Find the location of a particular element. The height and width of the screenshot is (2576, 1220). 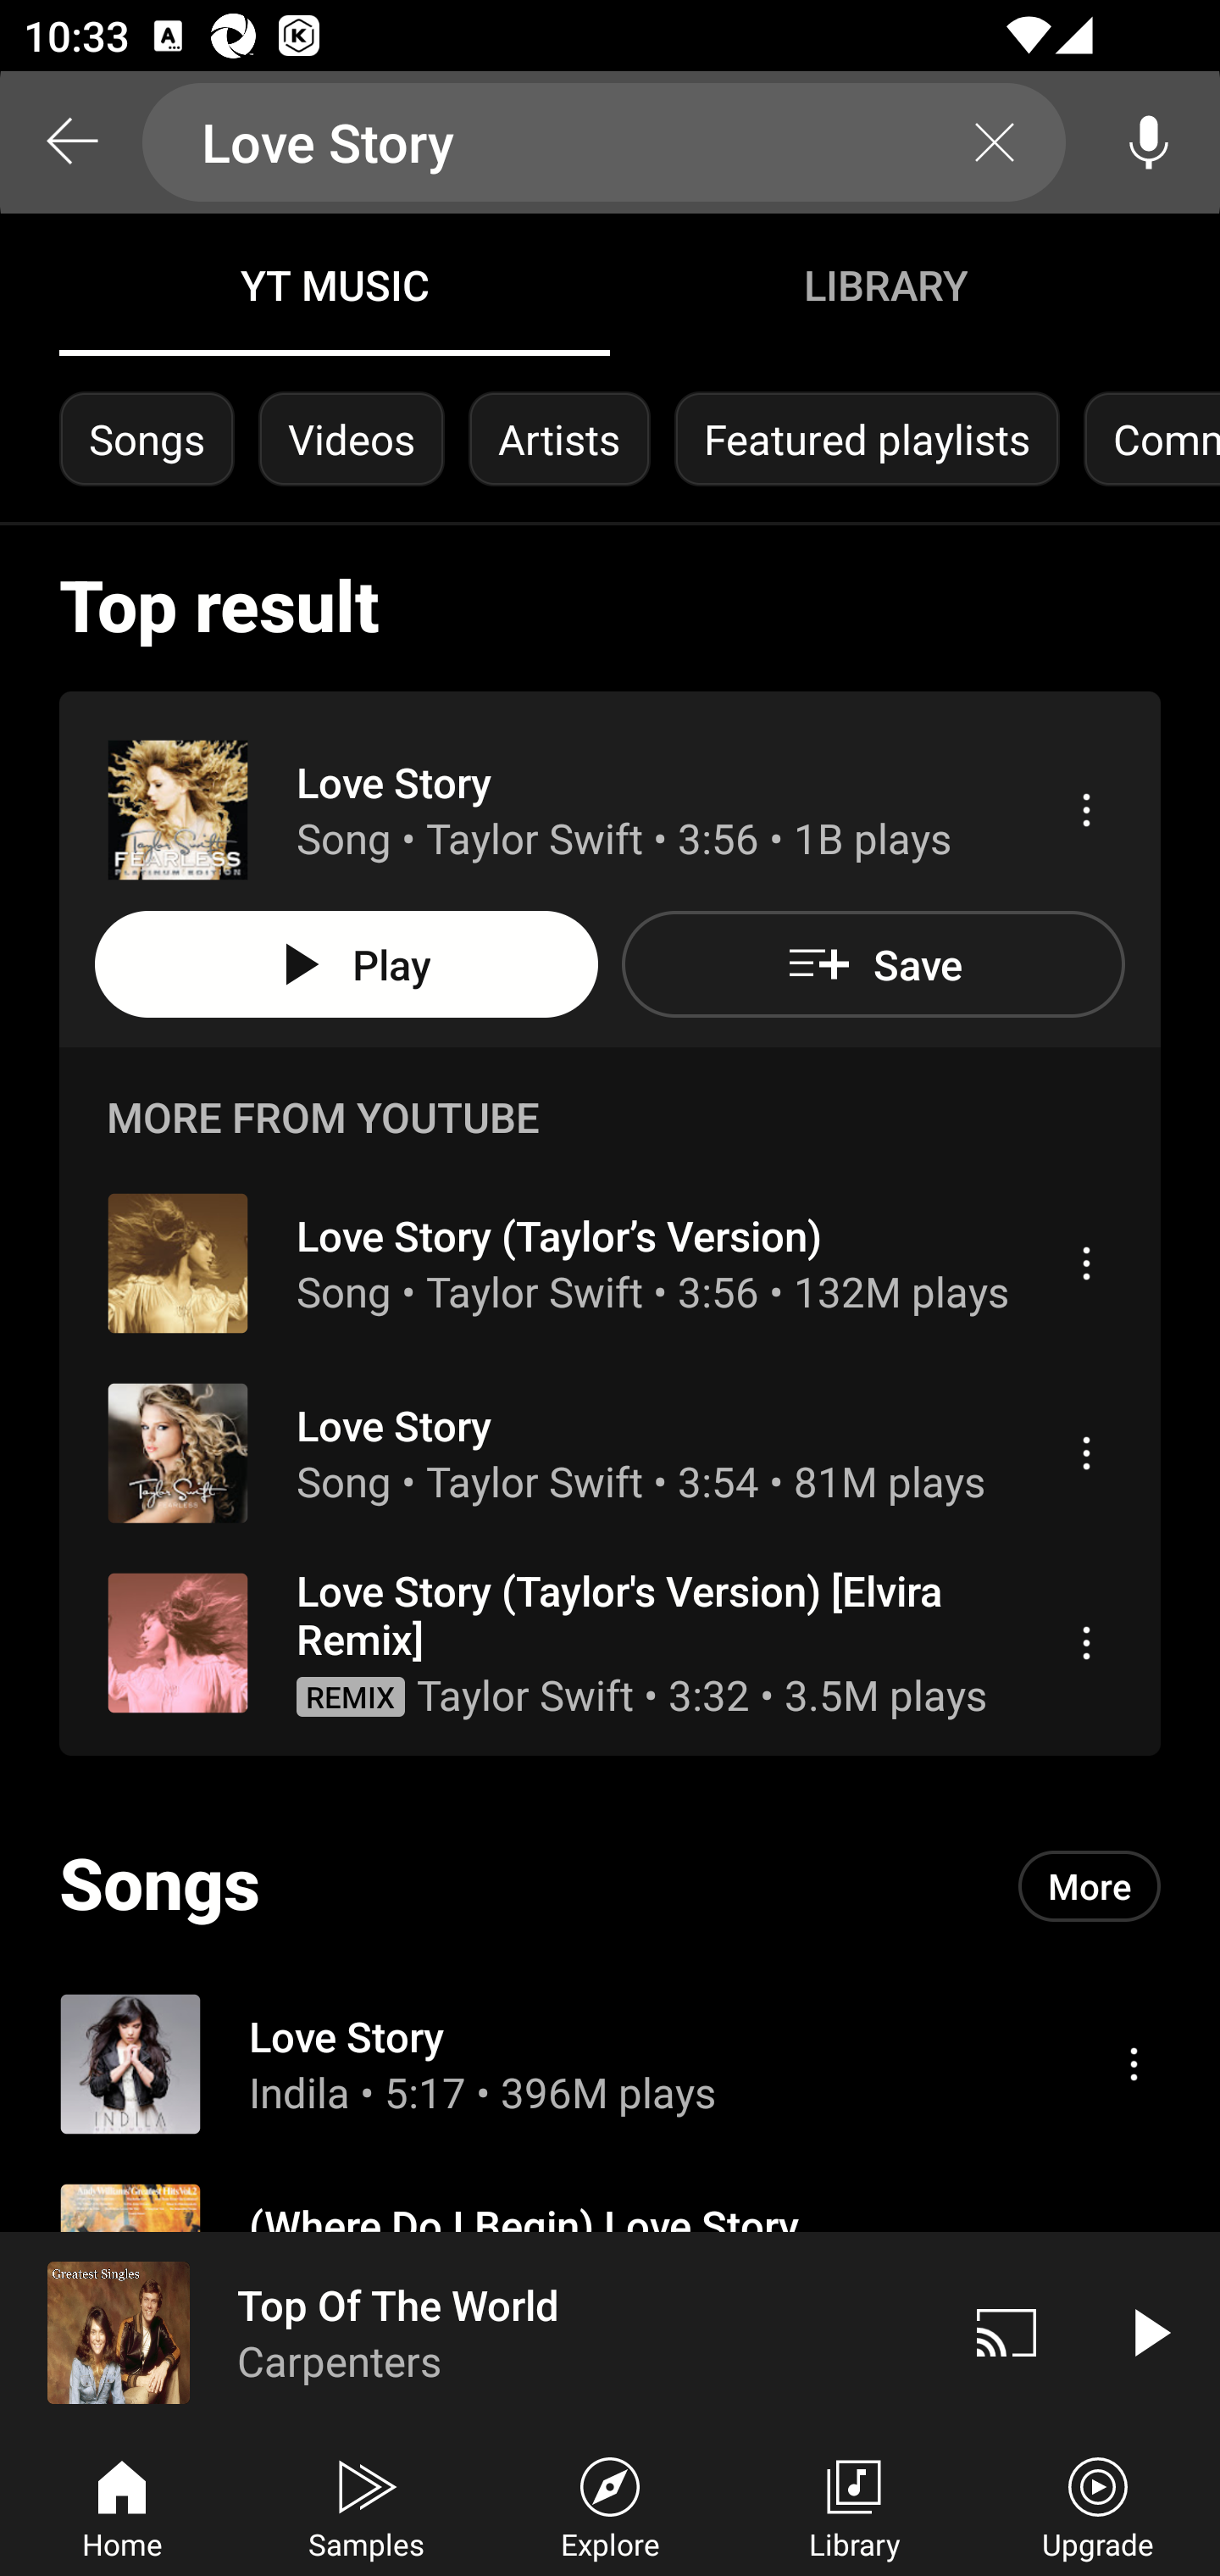

Save Save to playlist is located at coordinates (873, 964).